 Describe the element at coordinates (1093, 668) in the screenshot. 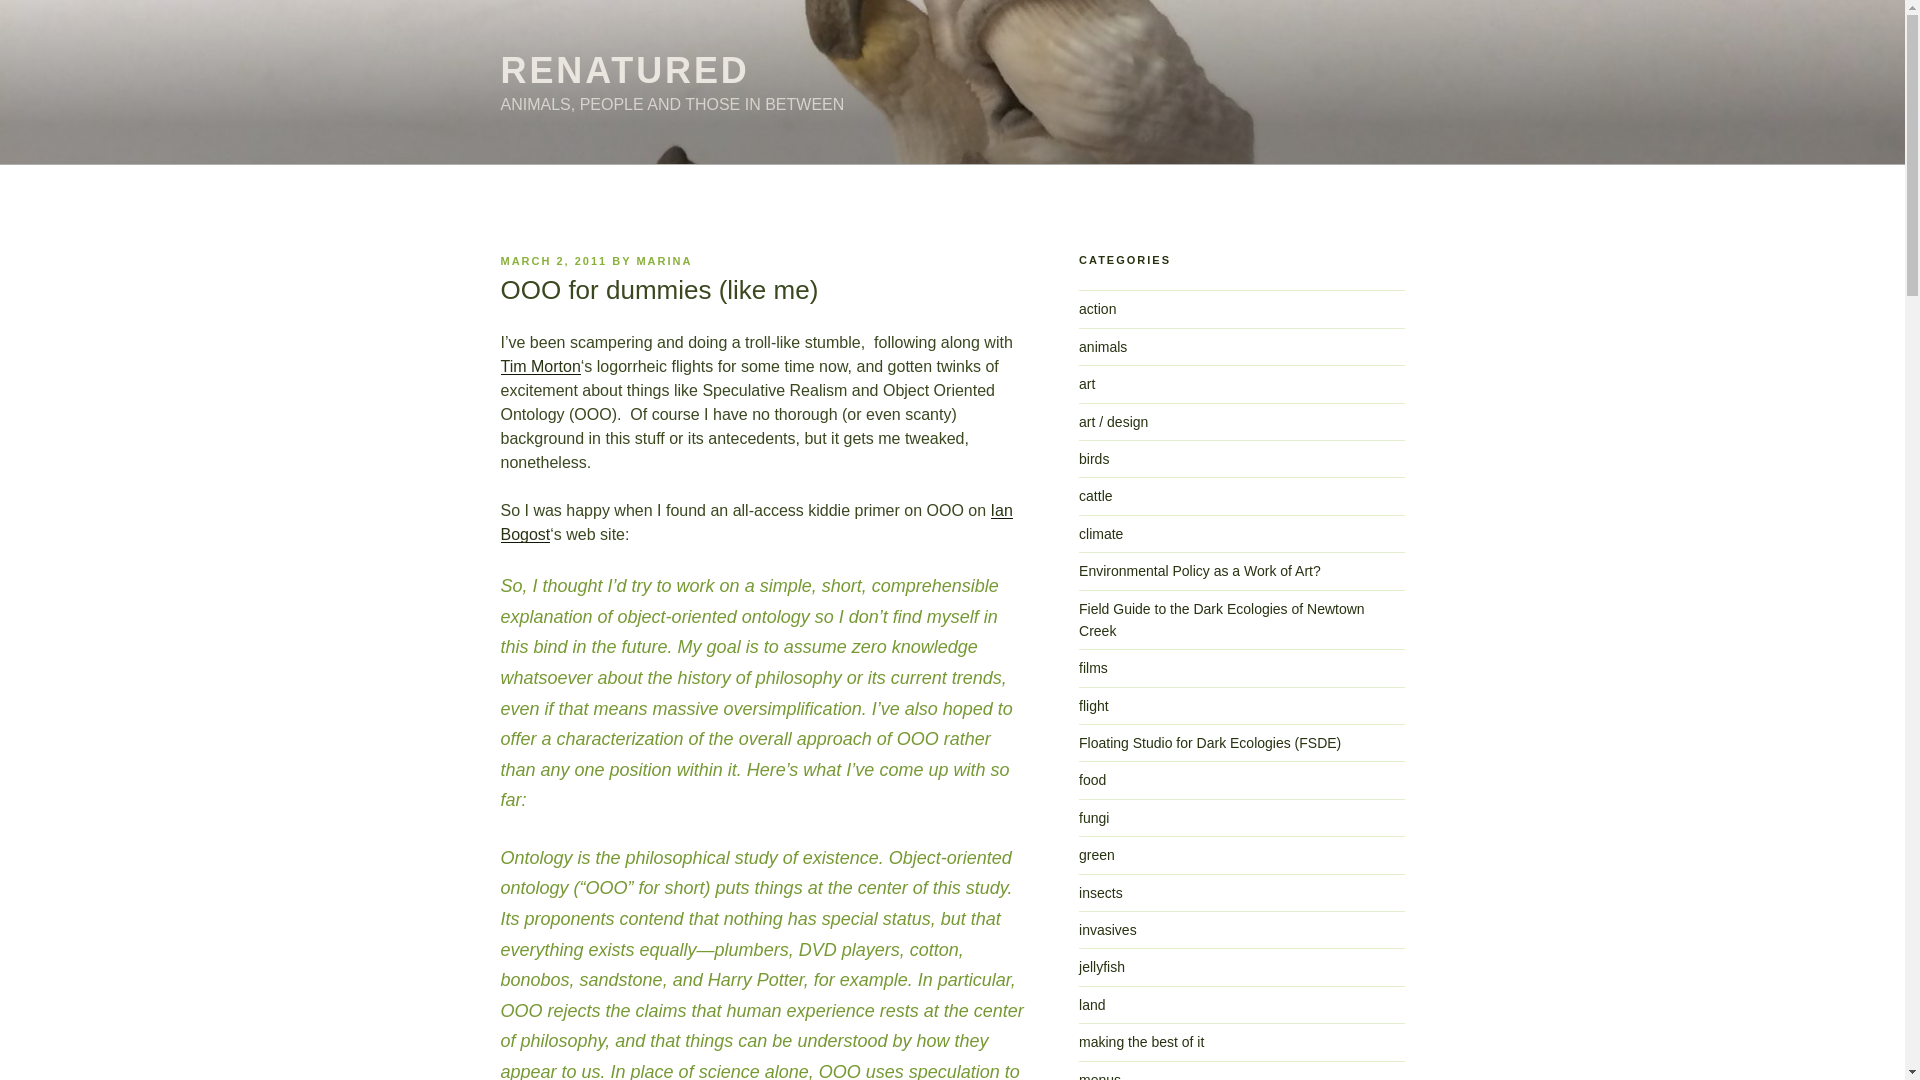

I see `films` at that location.